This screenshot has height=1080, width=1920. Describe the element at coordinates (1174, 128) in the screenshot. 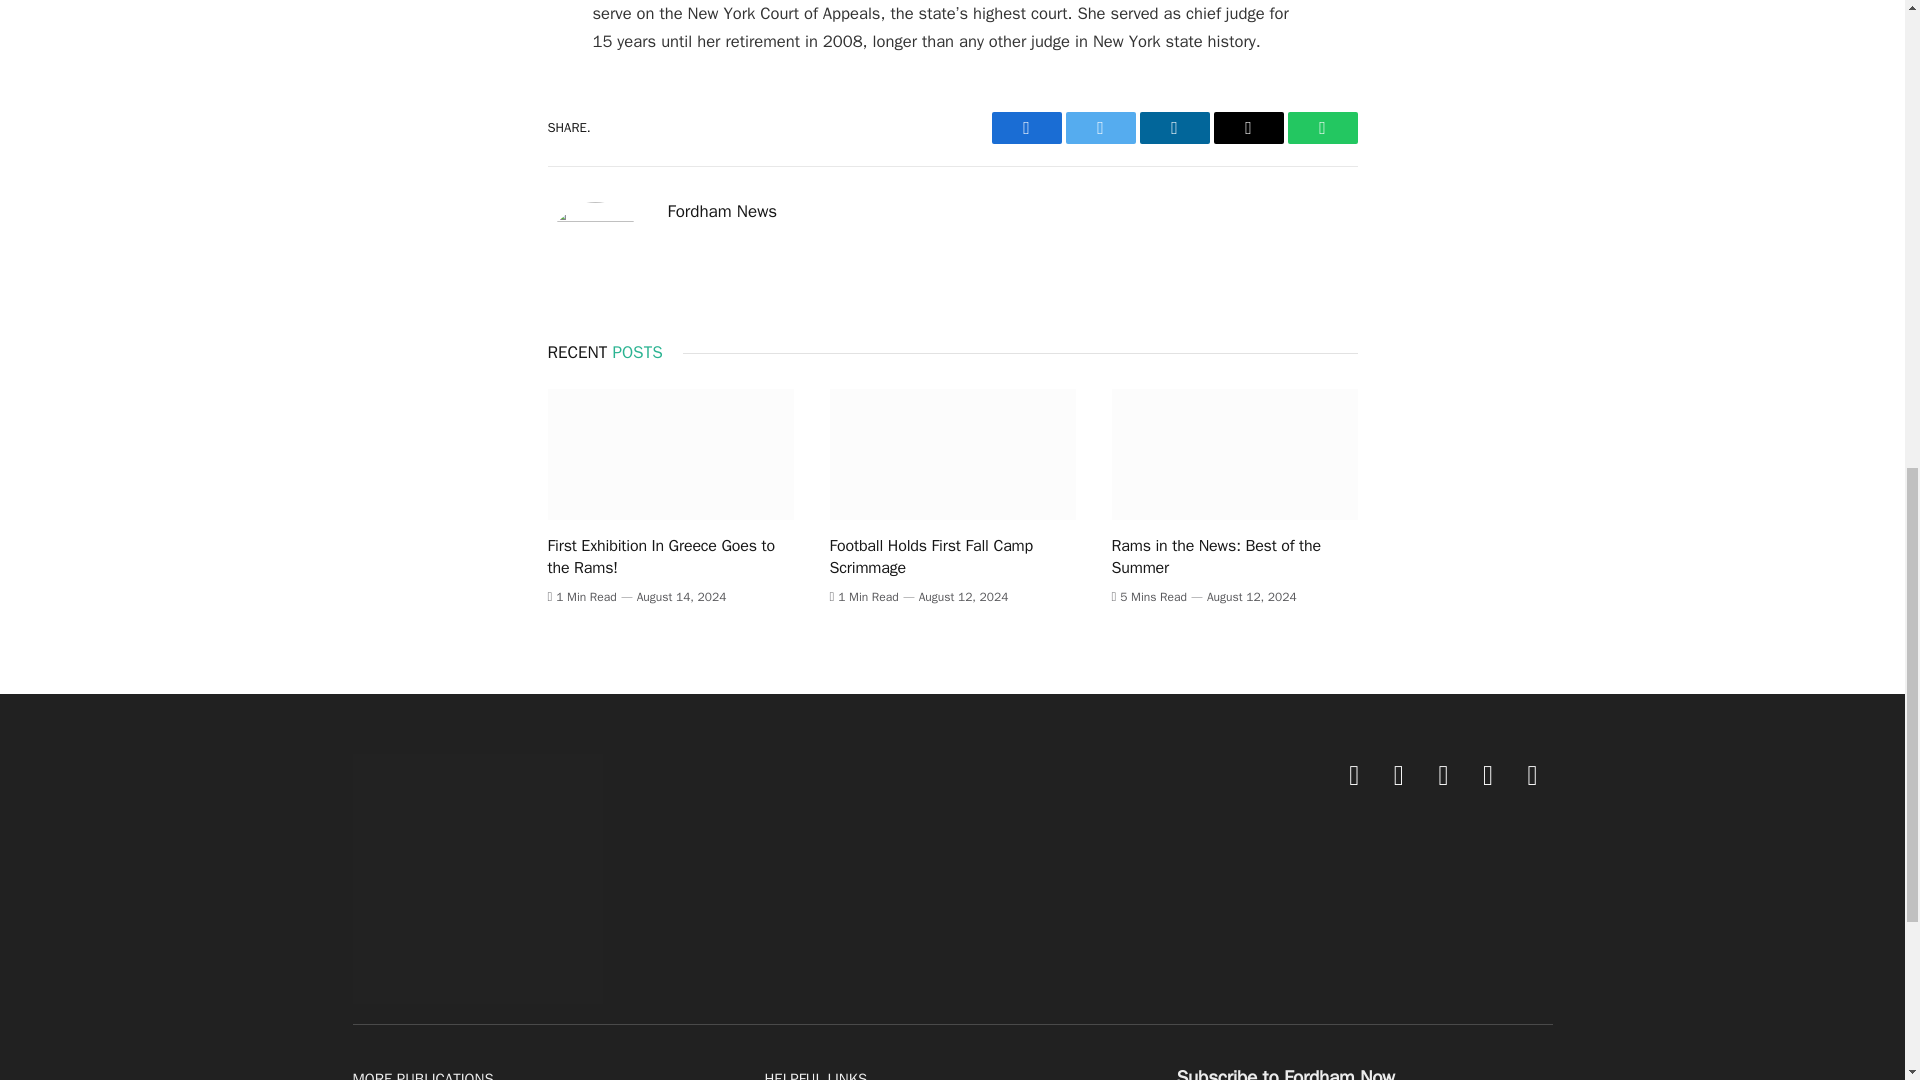

I see `Share on LinkedIn` at that location.